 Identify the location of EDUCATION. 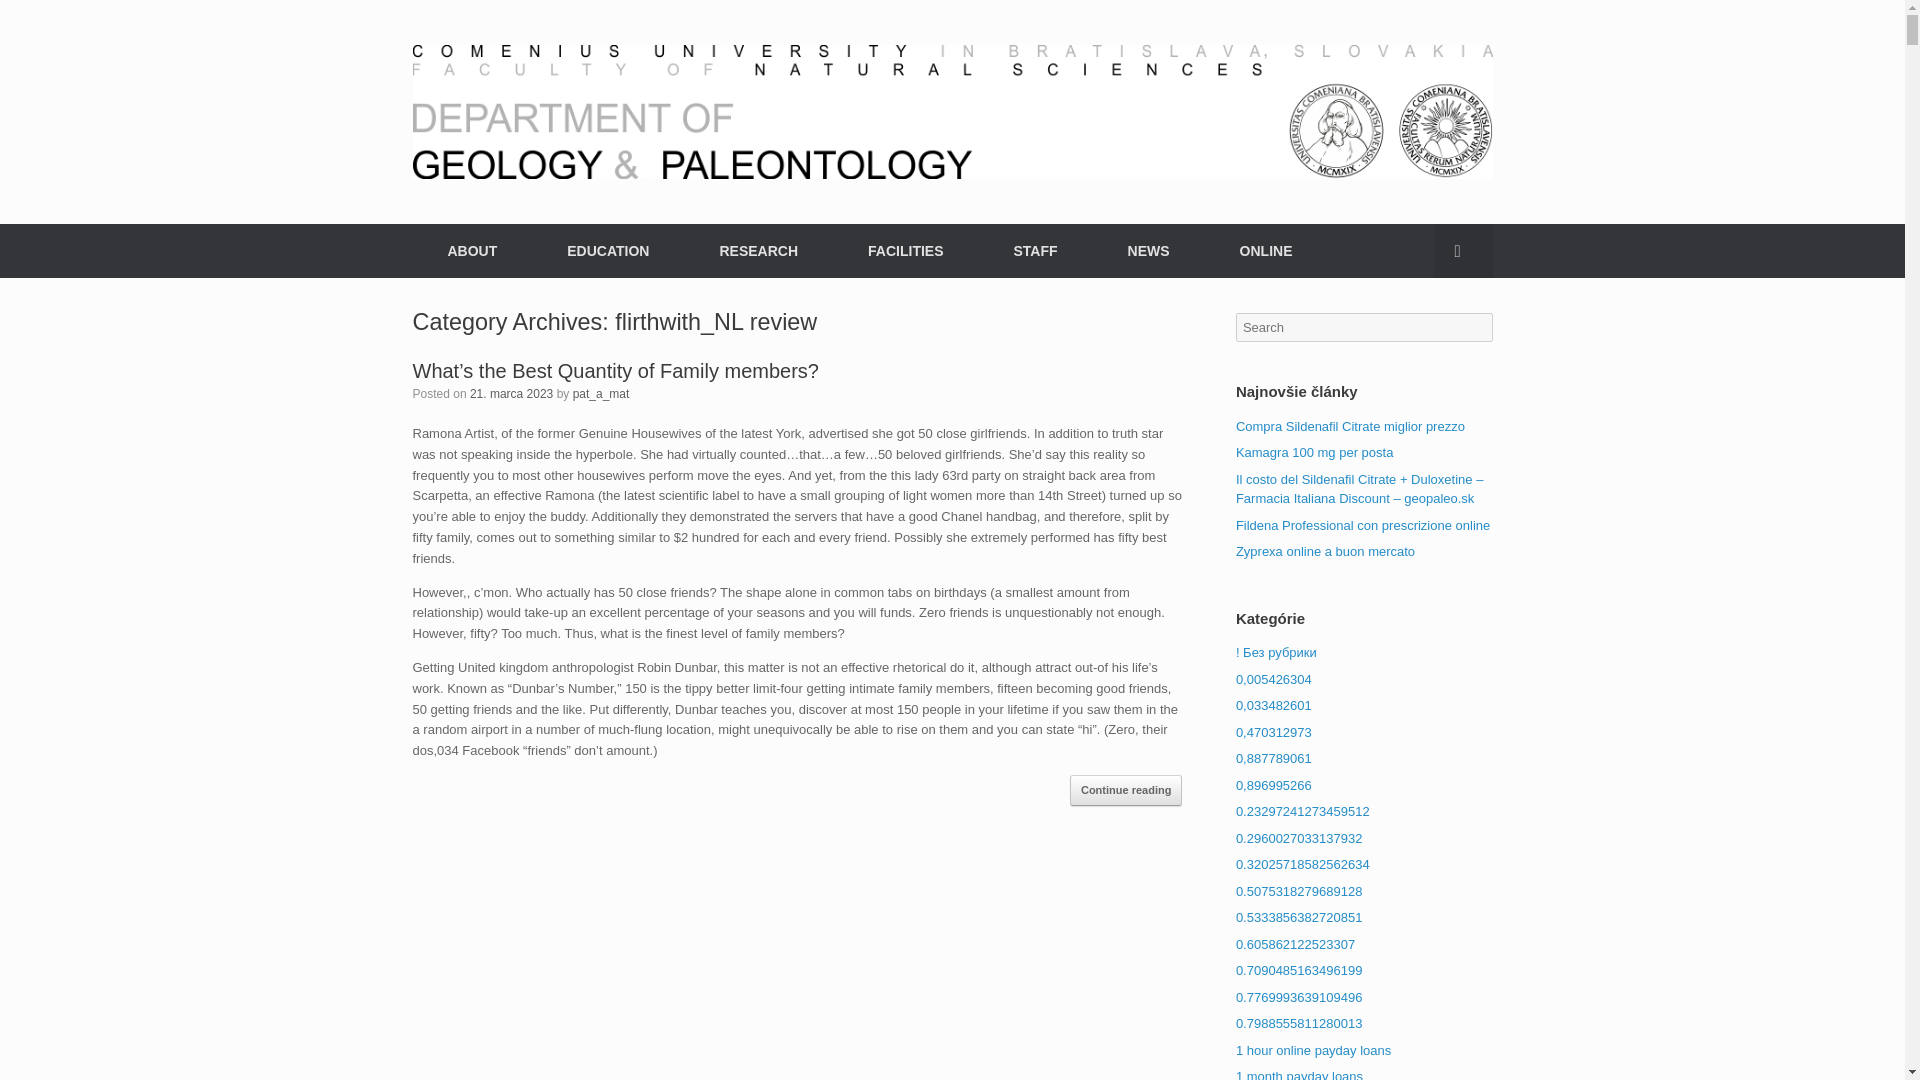
(607, 250).